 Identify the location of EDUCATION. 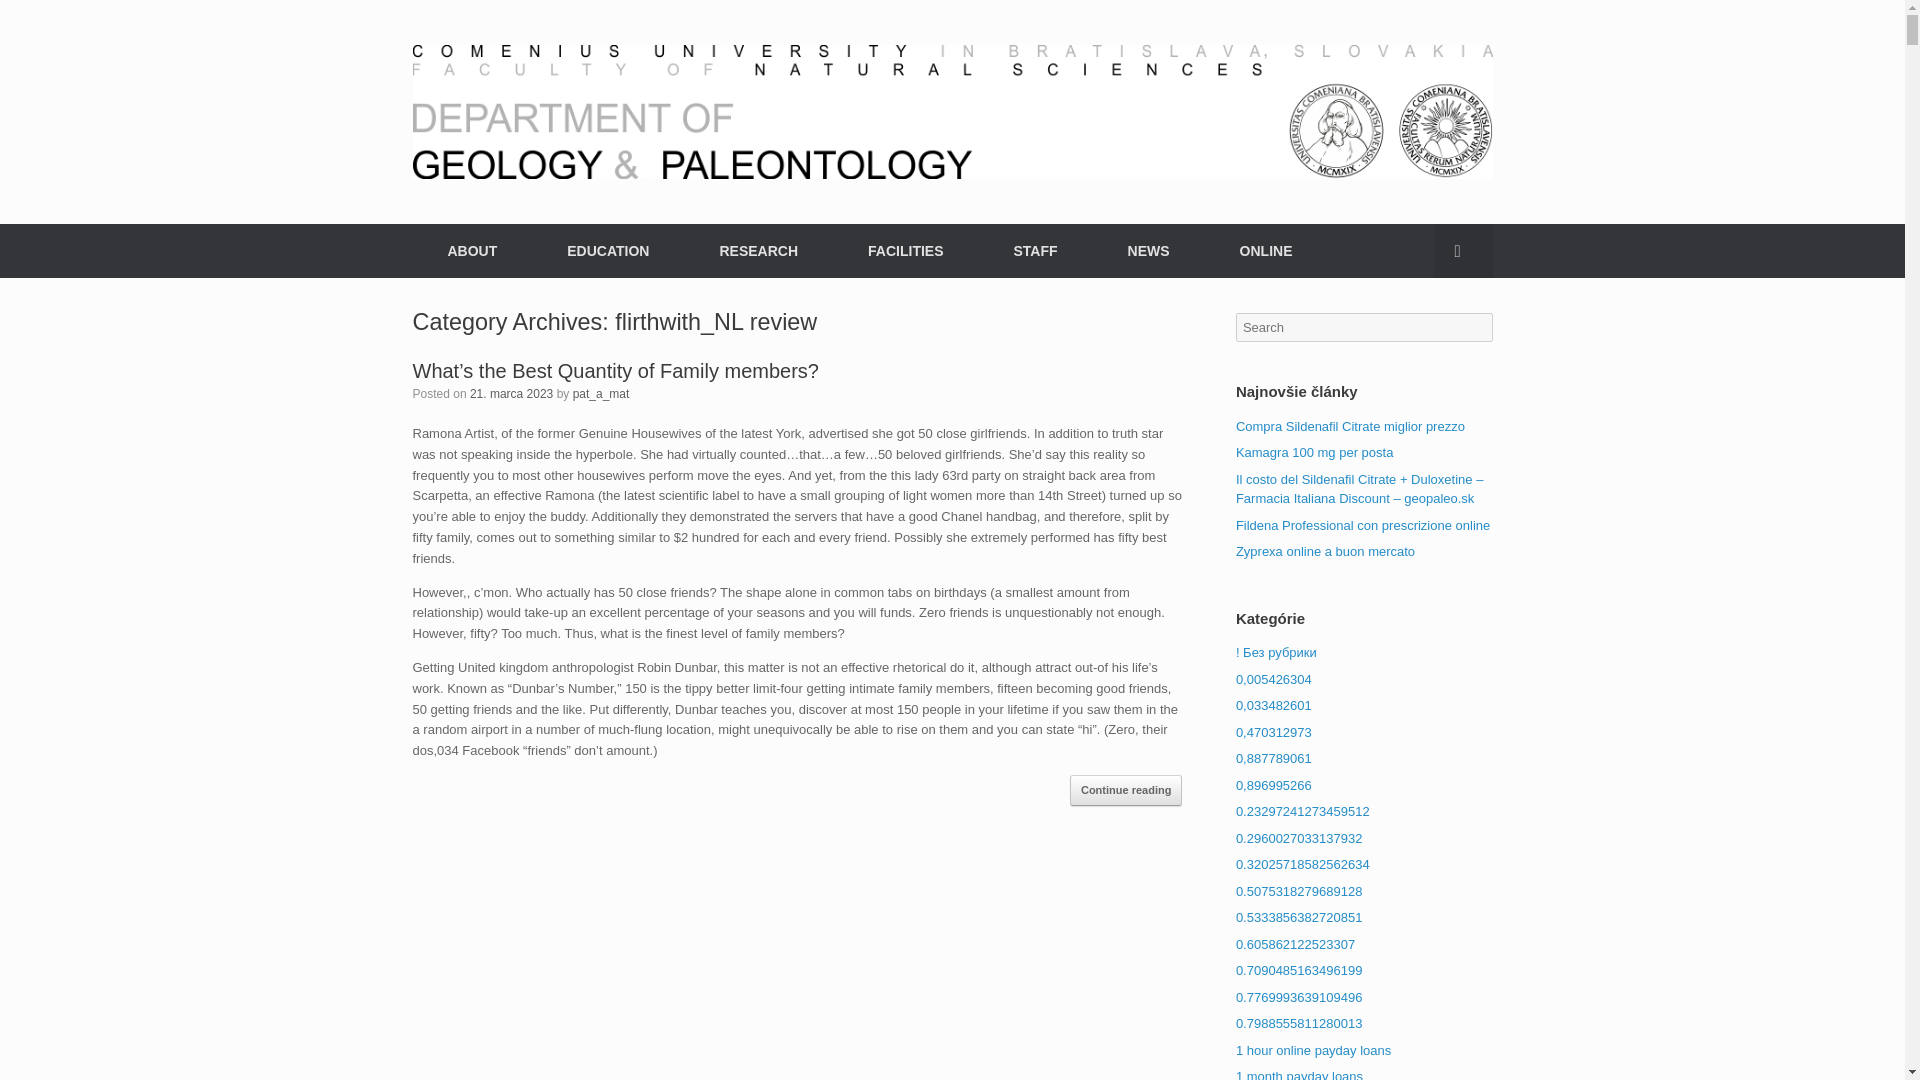
(607, 250).